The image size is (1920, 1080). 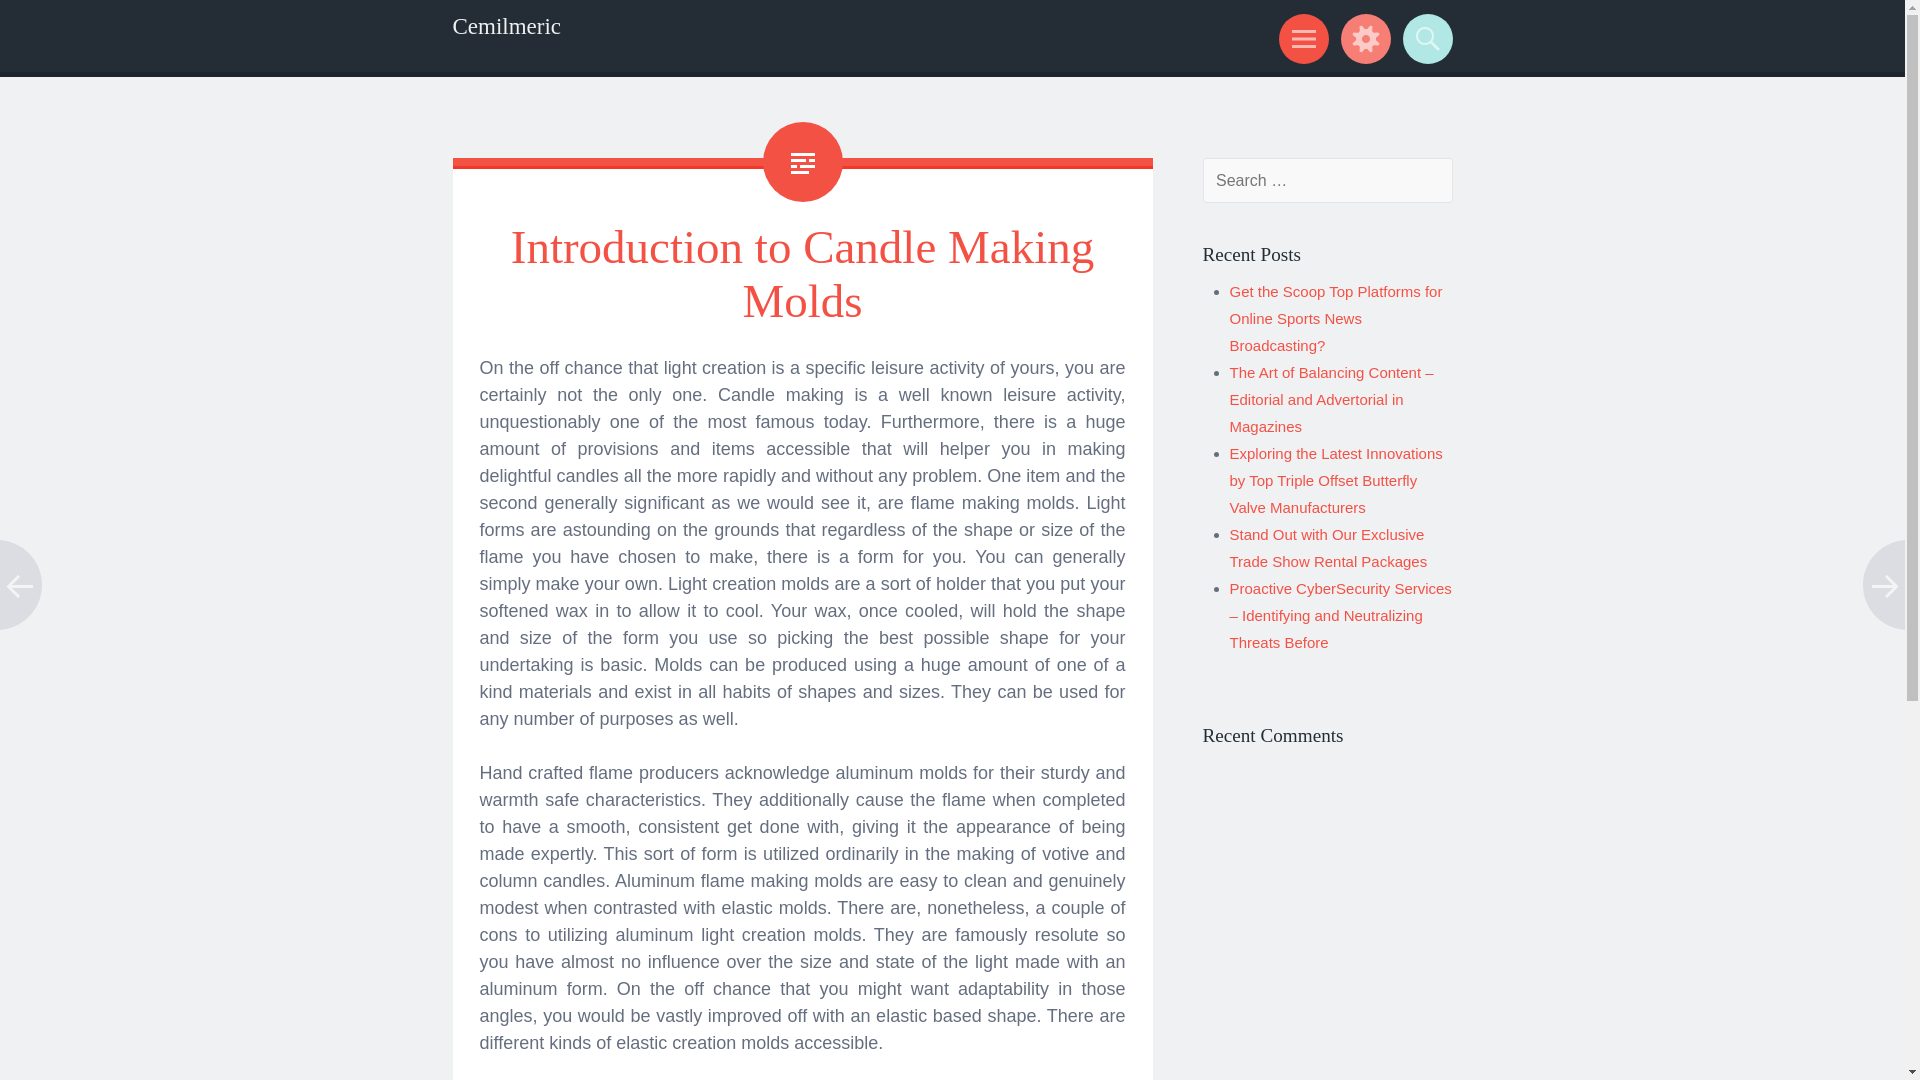 I want to click on Search, so click(x=1424, y=38).